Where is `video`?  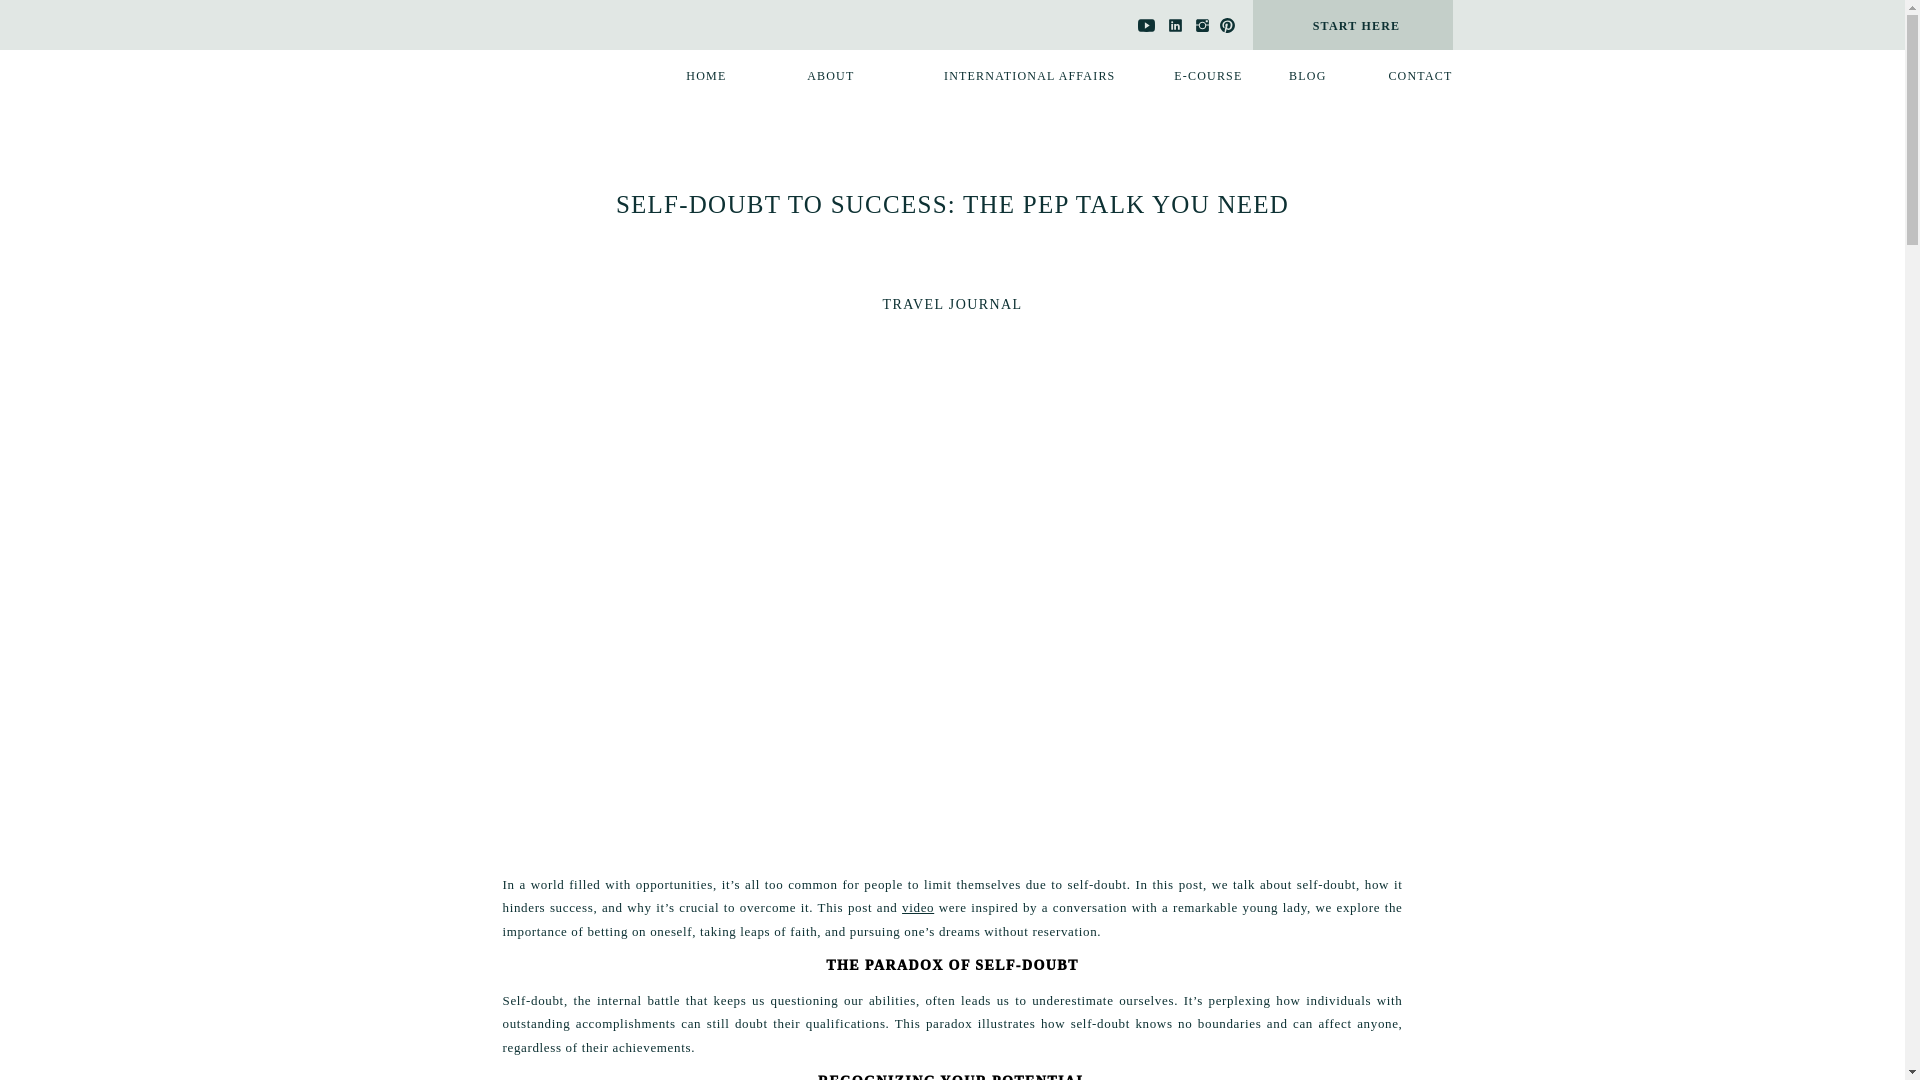 video is located at coordinates (918, 906).